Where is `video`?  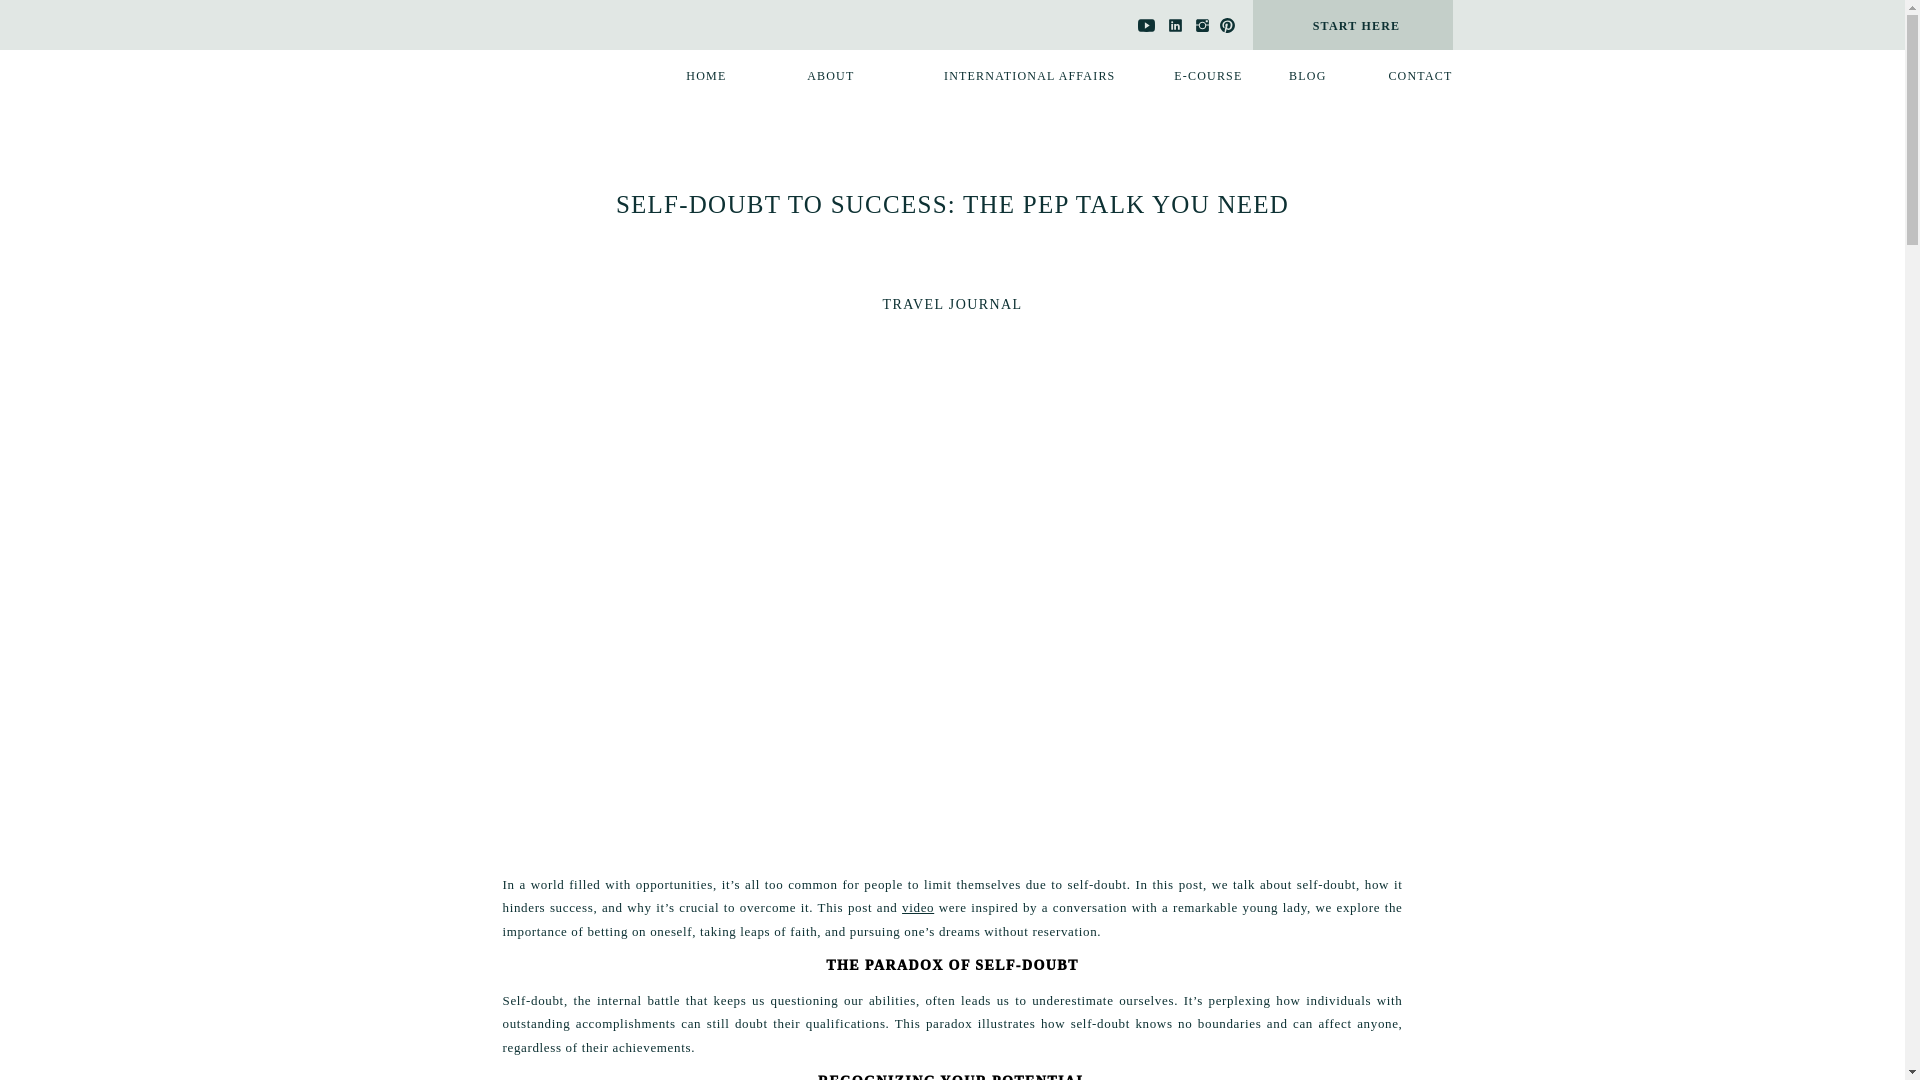 video is located at coordinates (918, 906).